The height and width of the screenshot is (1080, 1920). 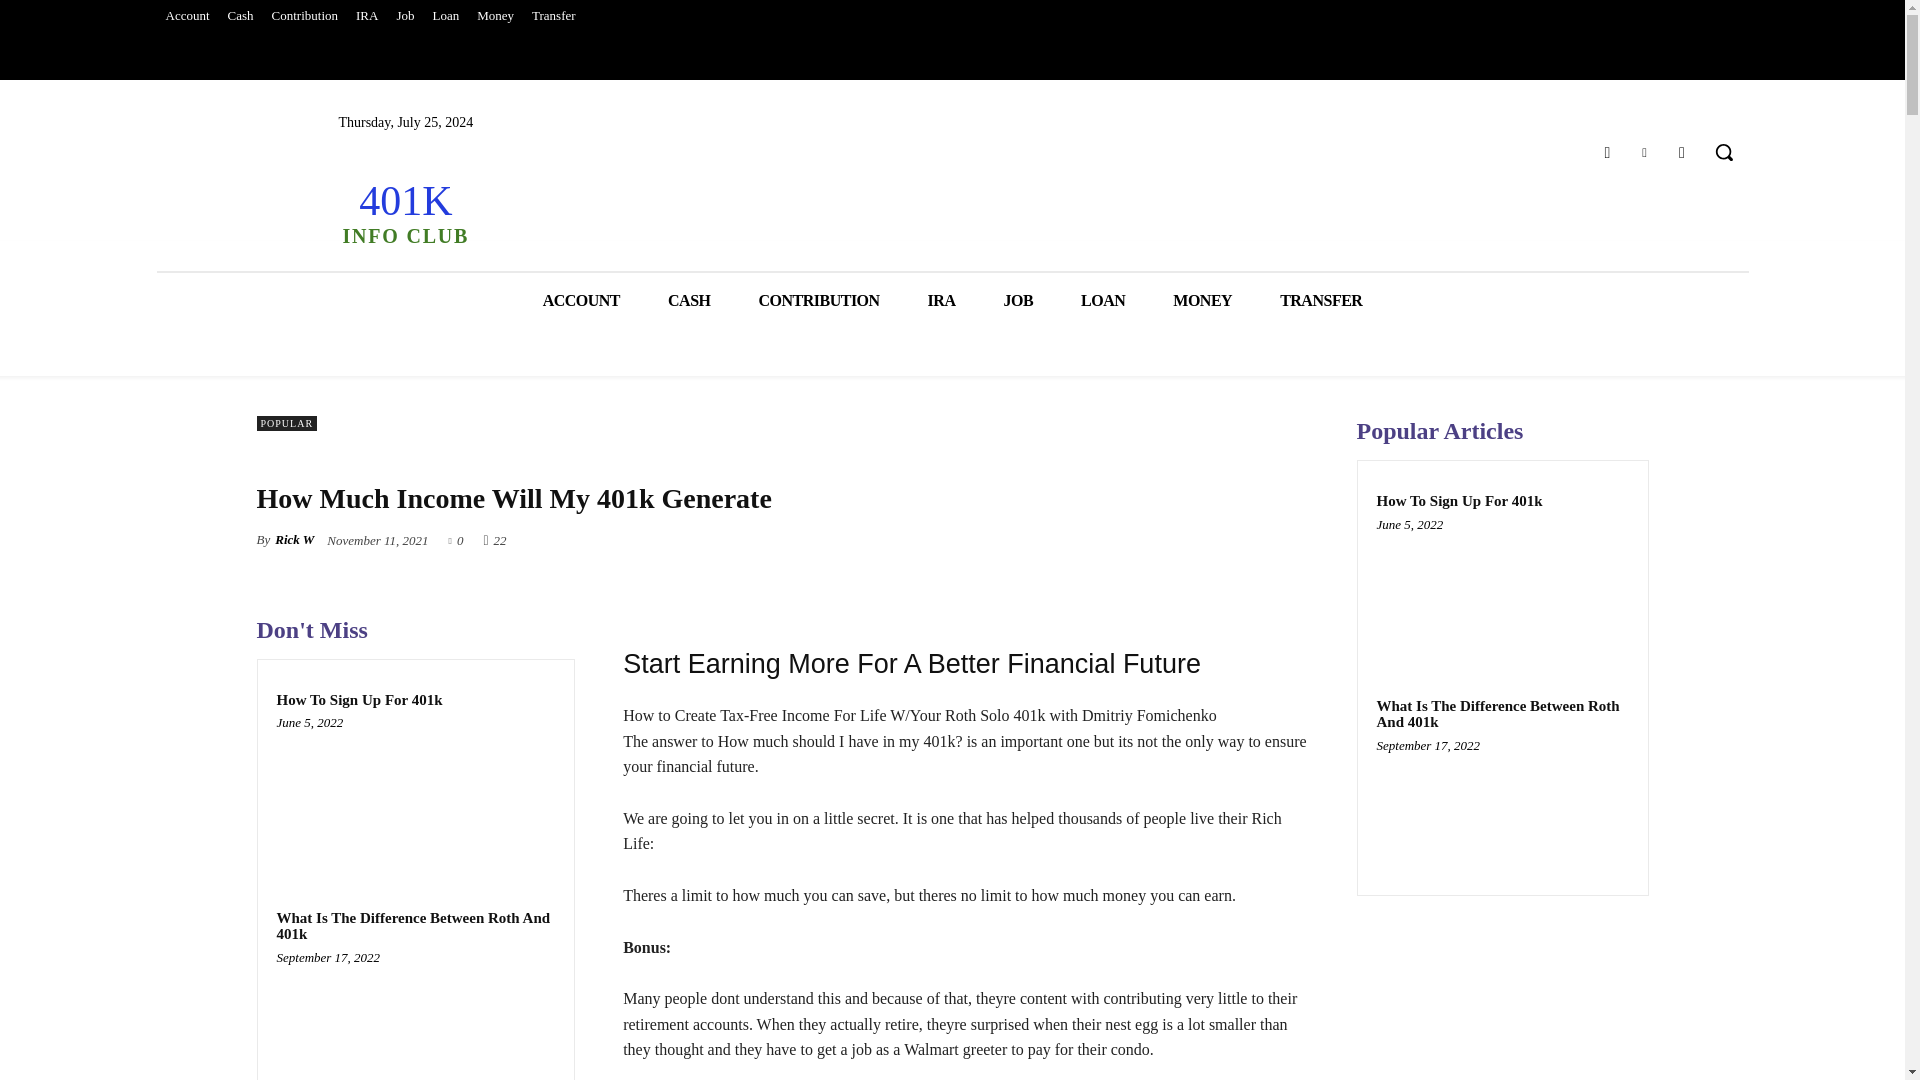 I want to click on Youtube, so click(x=1682, y=152).